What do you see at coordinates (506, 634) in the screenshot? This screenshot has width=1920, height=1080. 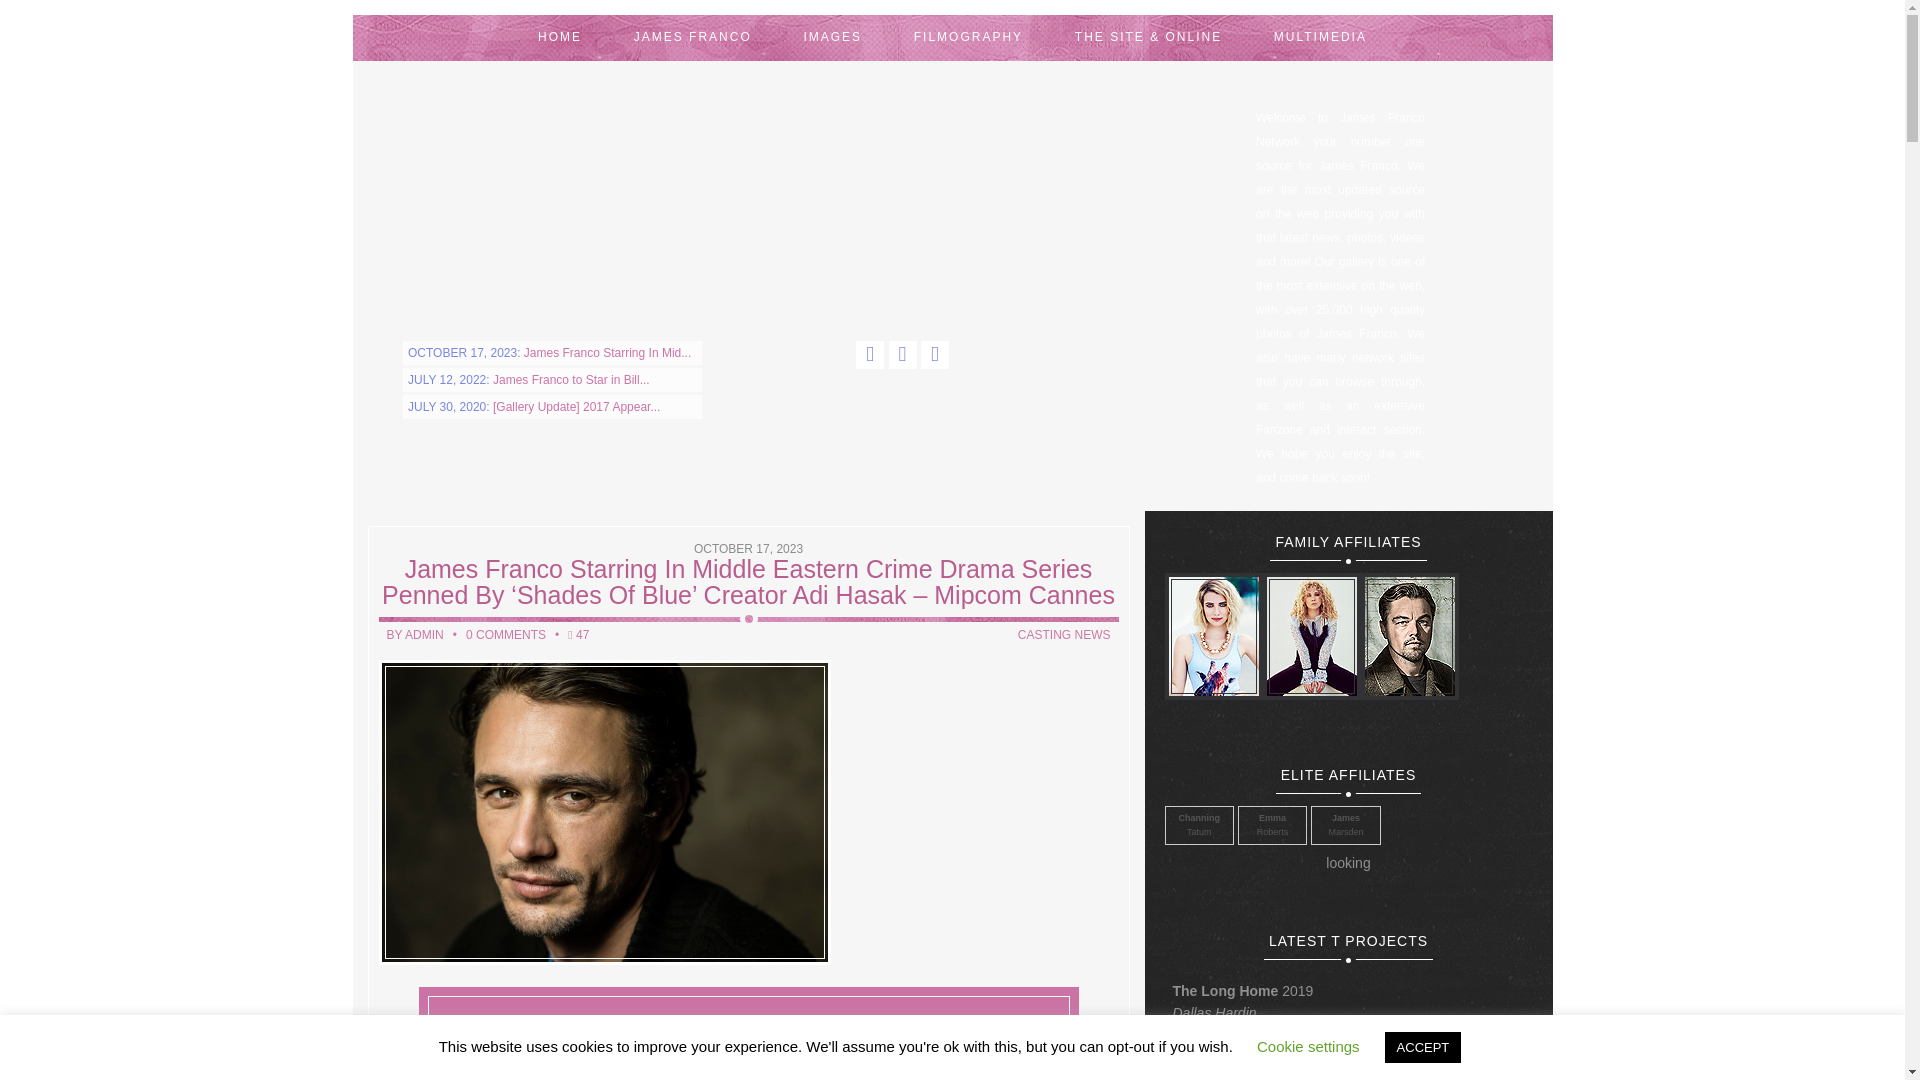 I see `0 COMMENTS` at bounding box center [506, 634].